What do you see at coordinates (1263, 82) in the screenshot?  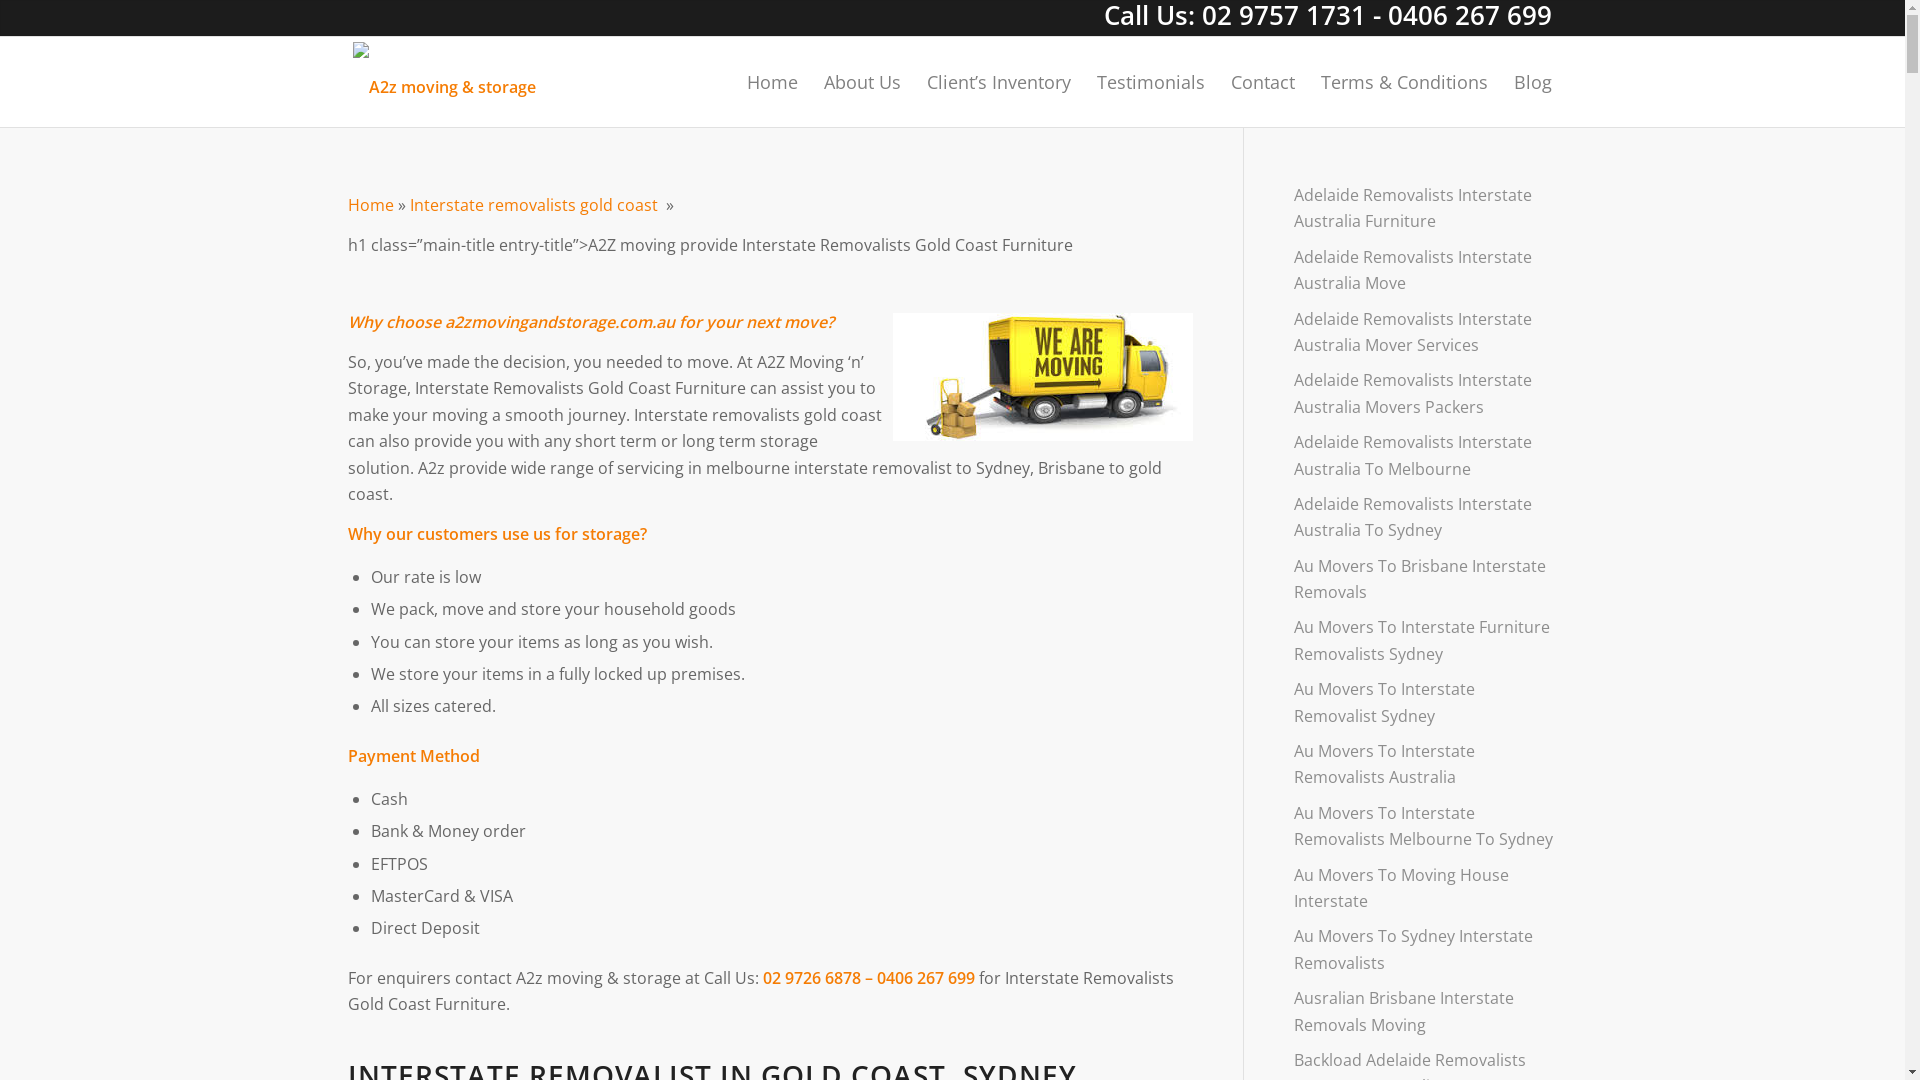 I see `Contact` at bounding box center [1263, 82].